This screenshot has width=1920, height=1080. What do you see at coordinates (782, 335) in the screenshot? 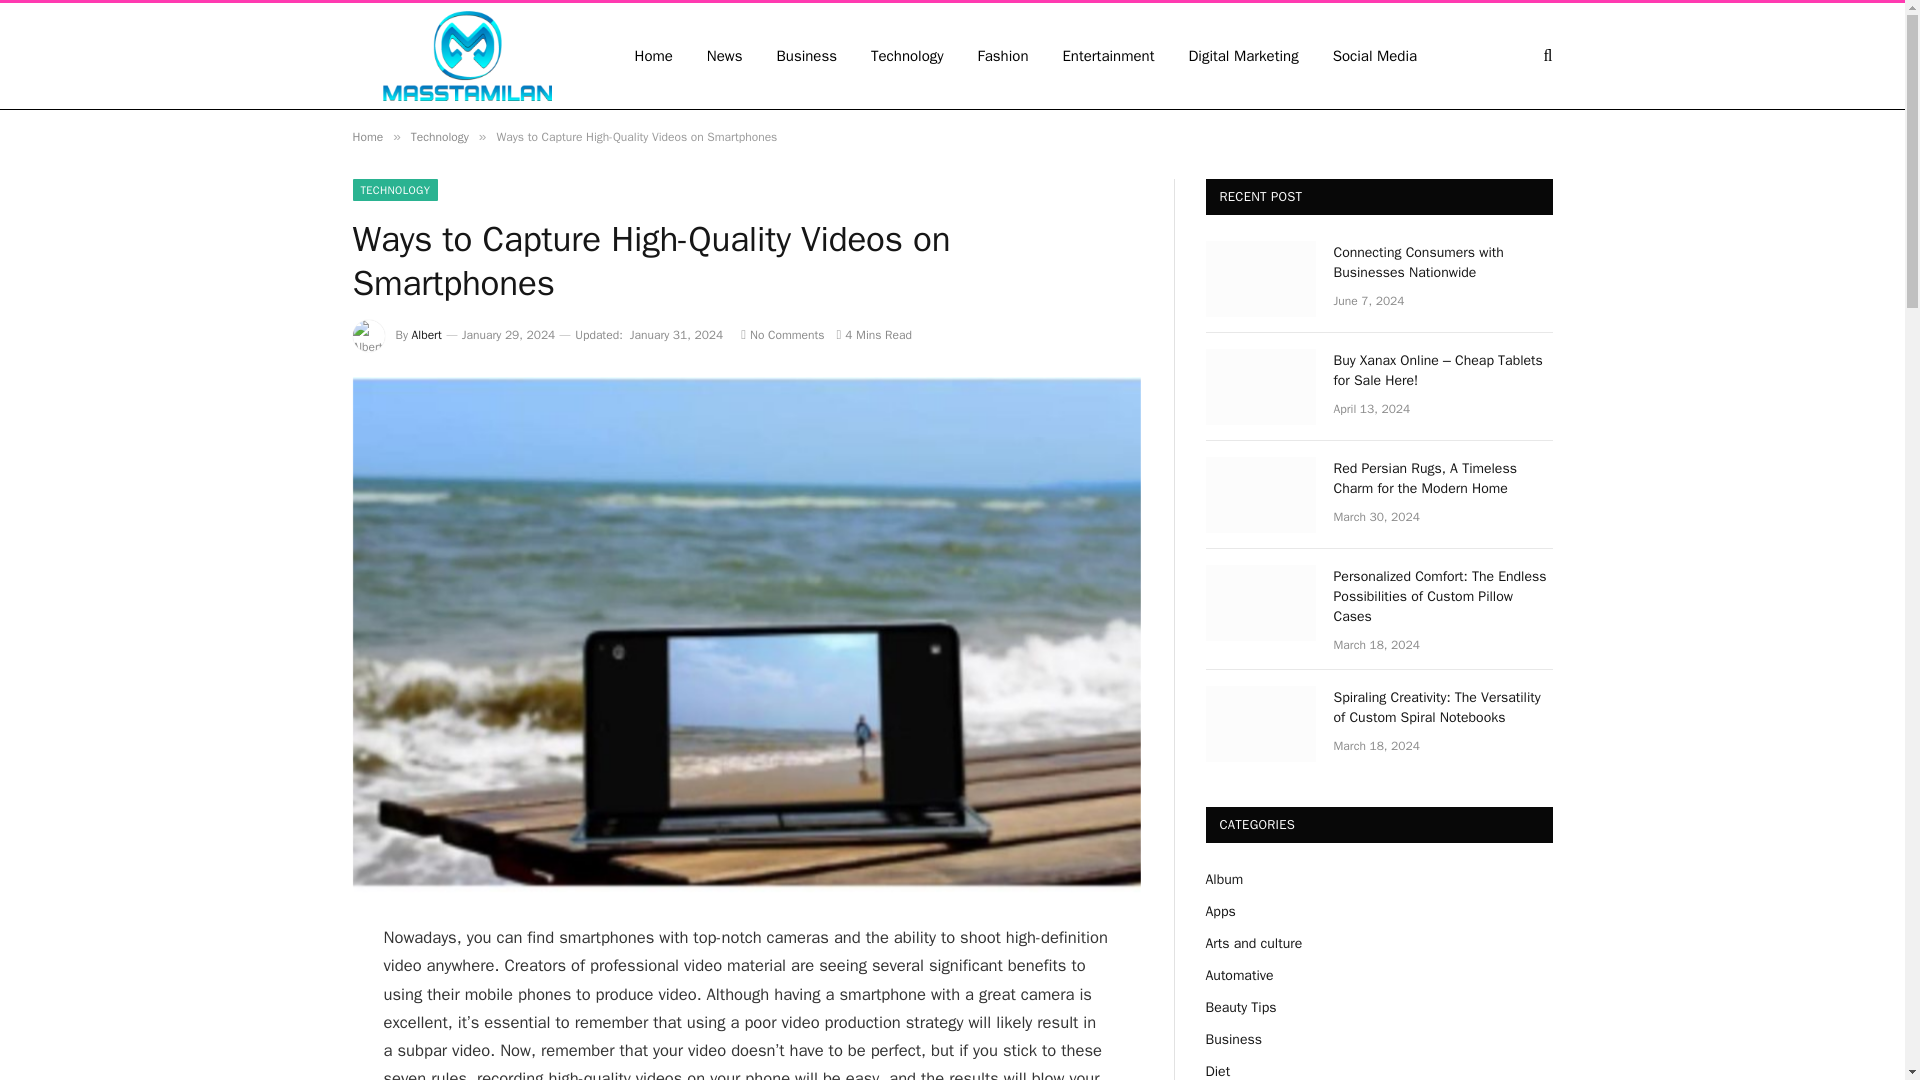
I see `No Comments` at bounding box center [782, 335].